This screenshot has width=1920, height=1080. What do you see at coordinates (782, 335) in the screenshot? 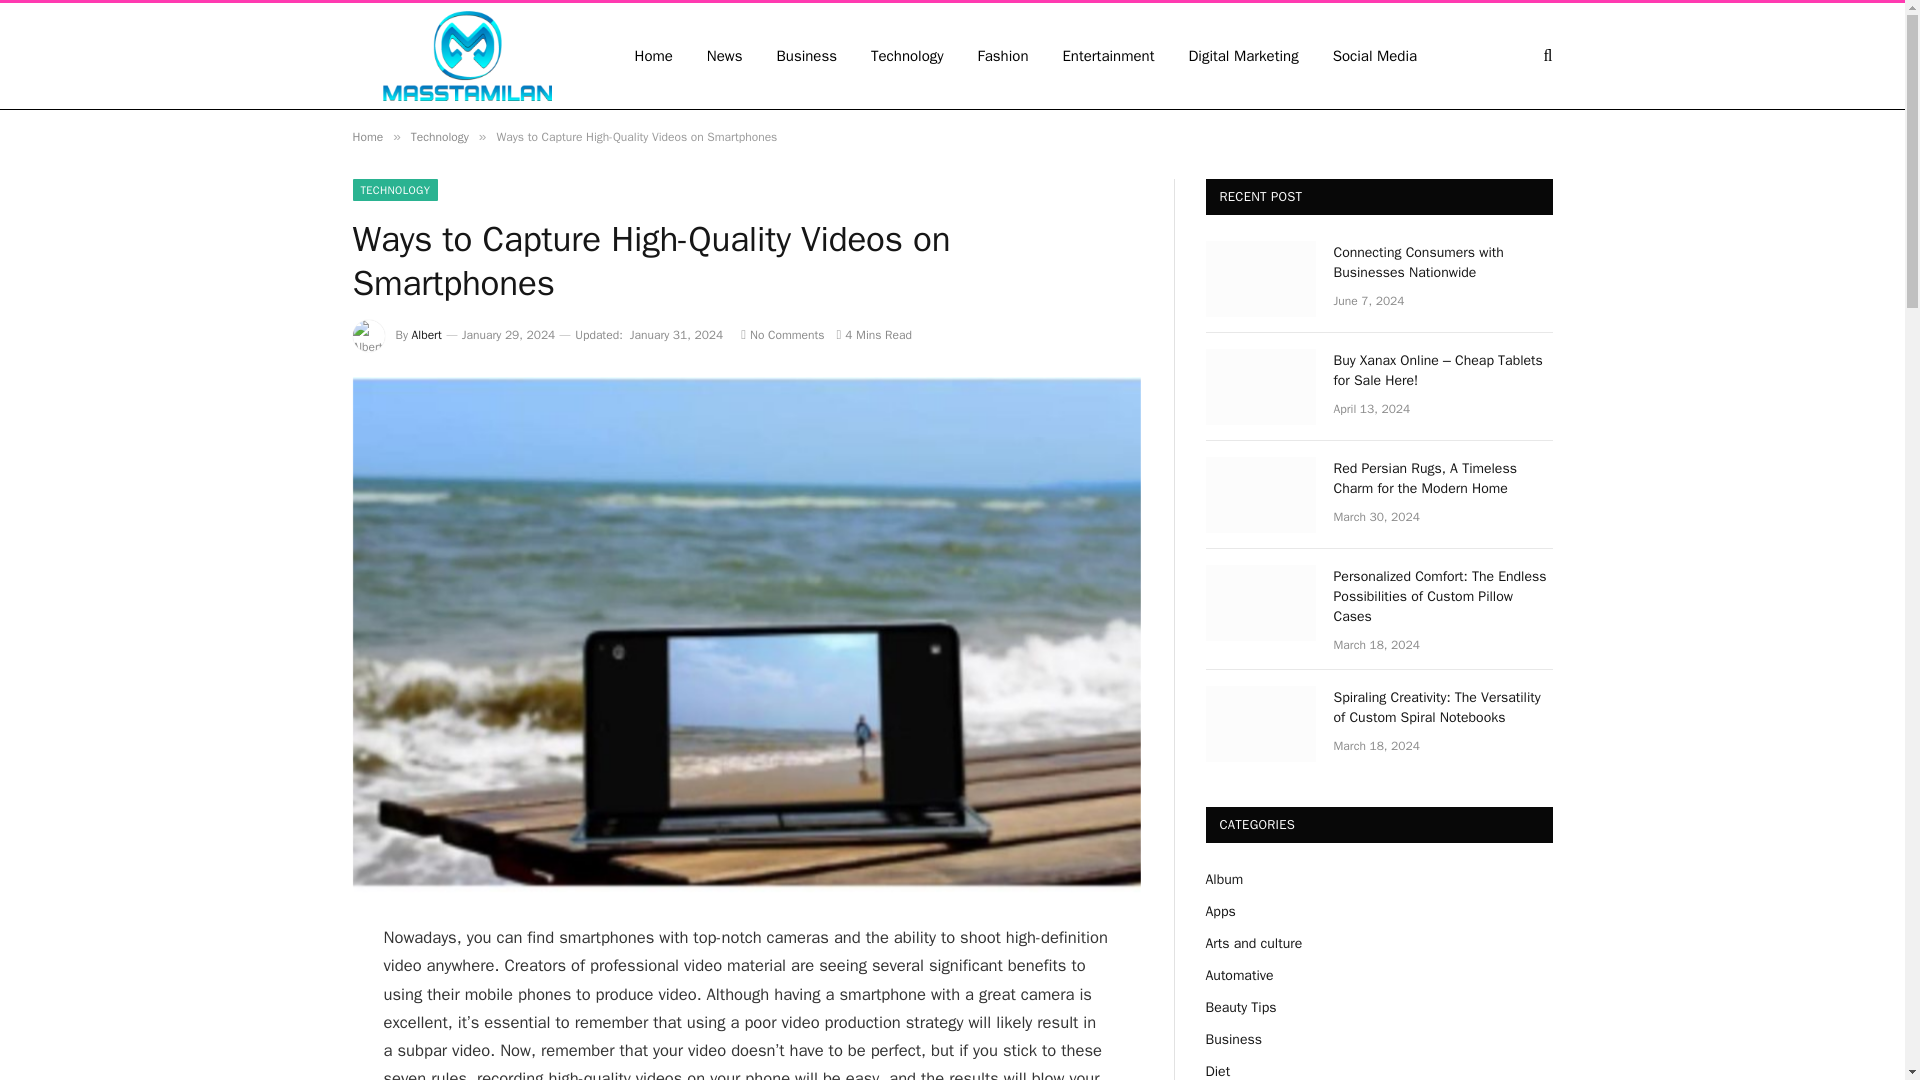
I see `No Comments` at bounding box center [782, 335].